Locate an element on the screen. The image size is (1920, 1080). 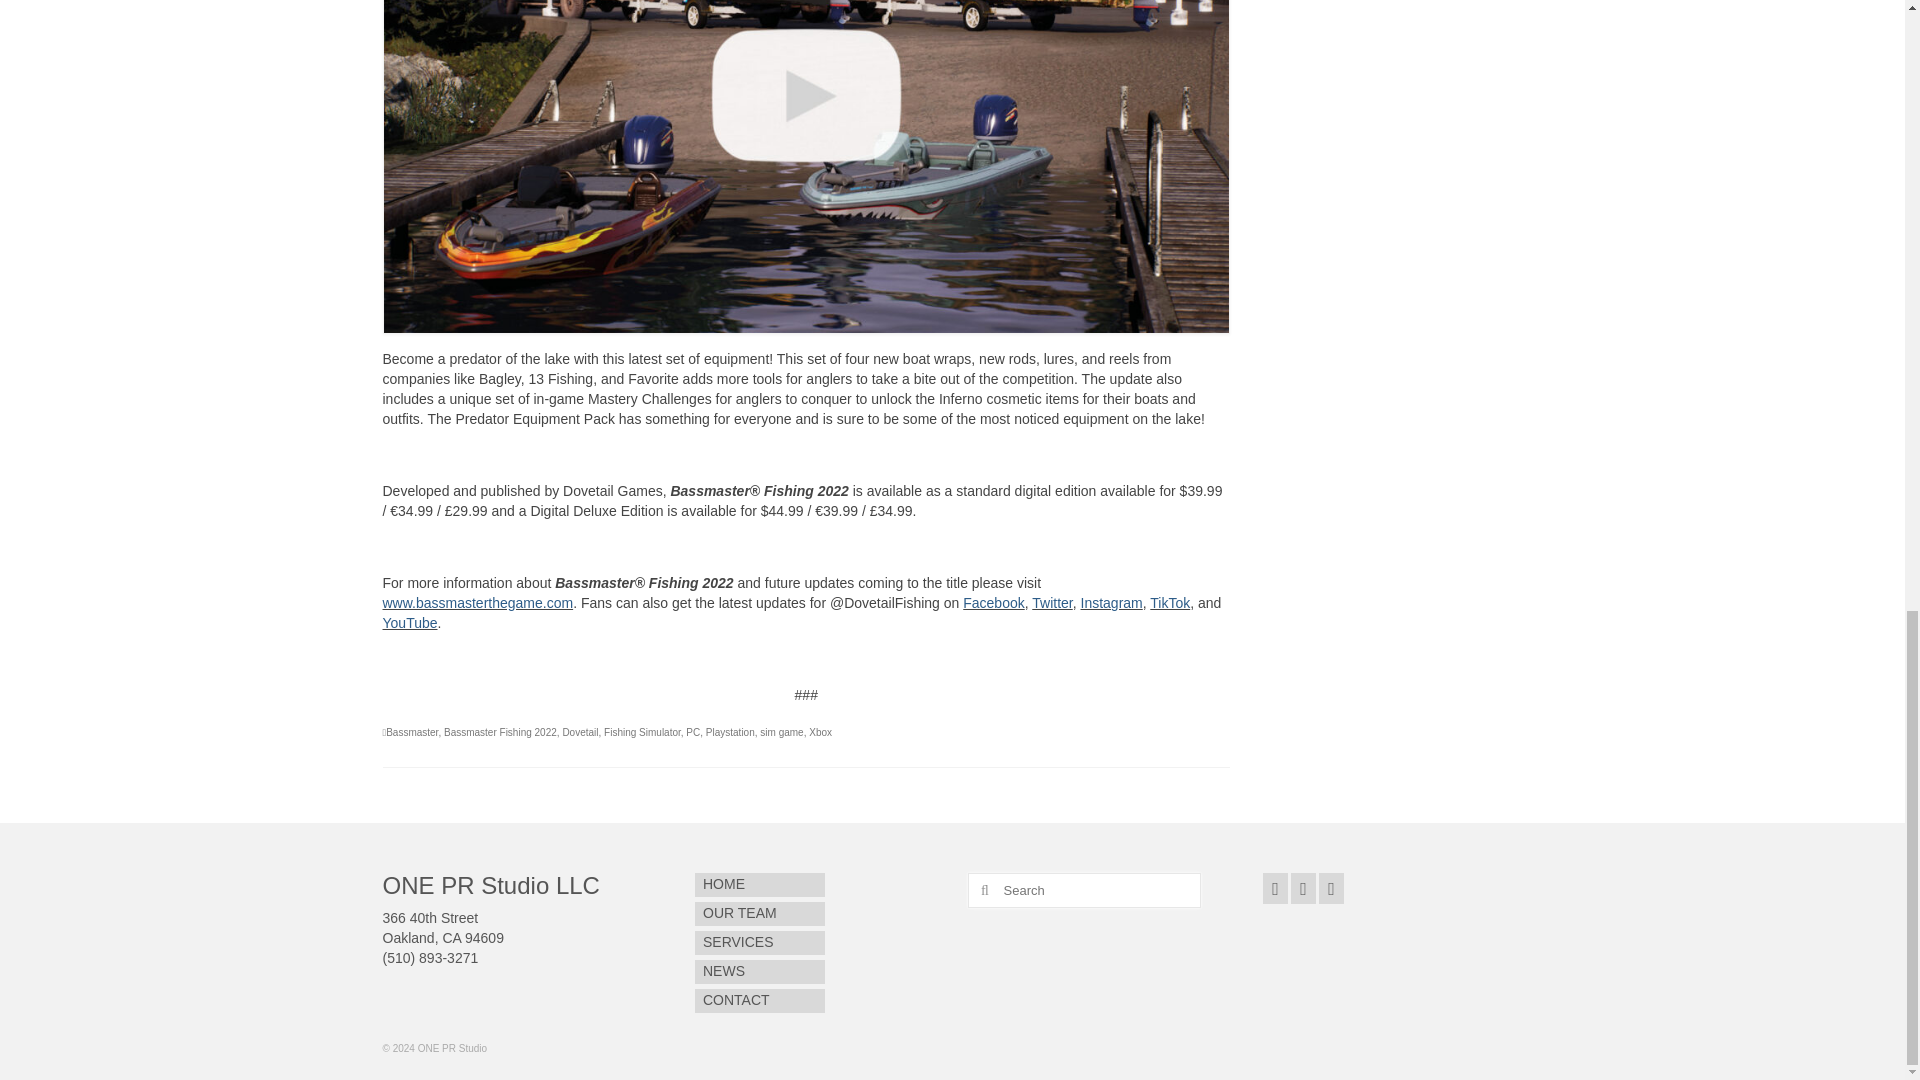
YouTube is located at coordinates (410, 622).